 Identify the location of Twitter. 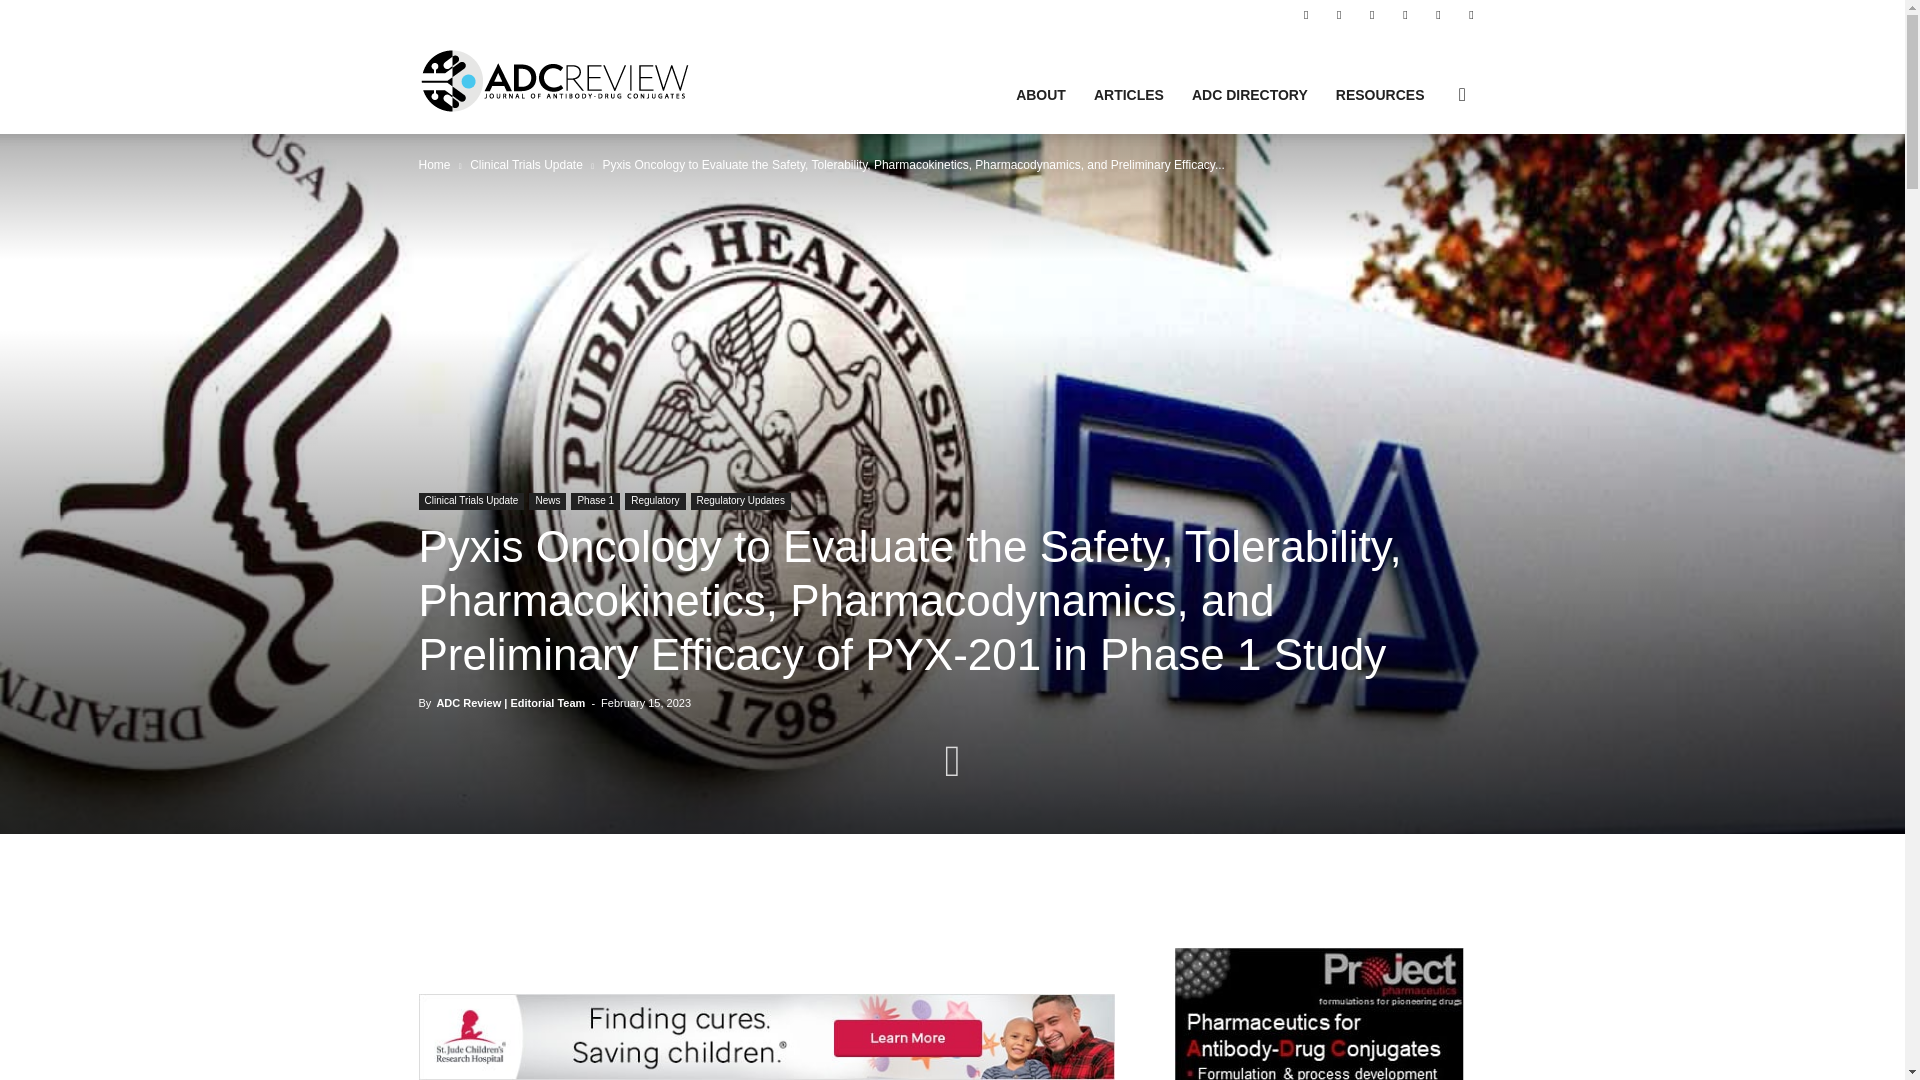
(1405, 14).